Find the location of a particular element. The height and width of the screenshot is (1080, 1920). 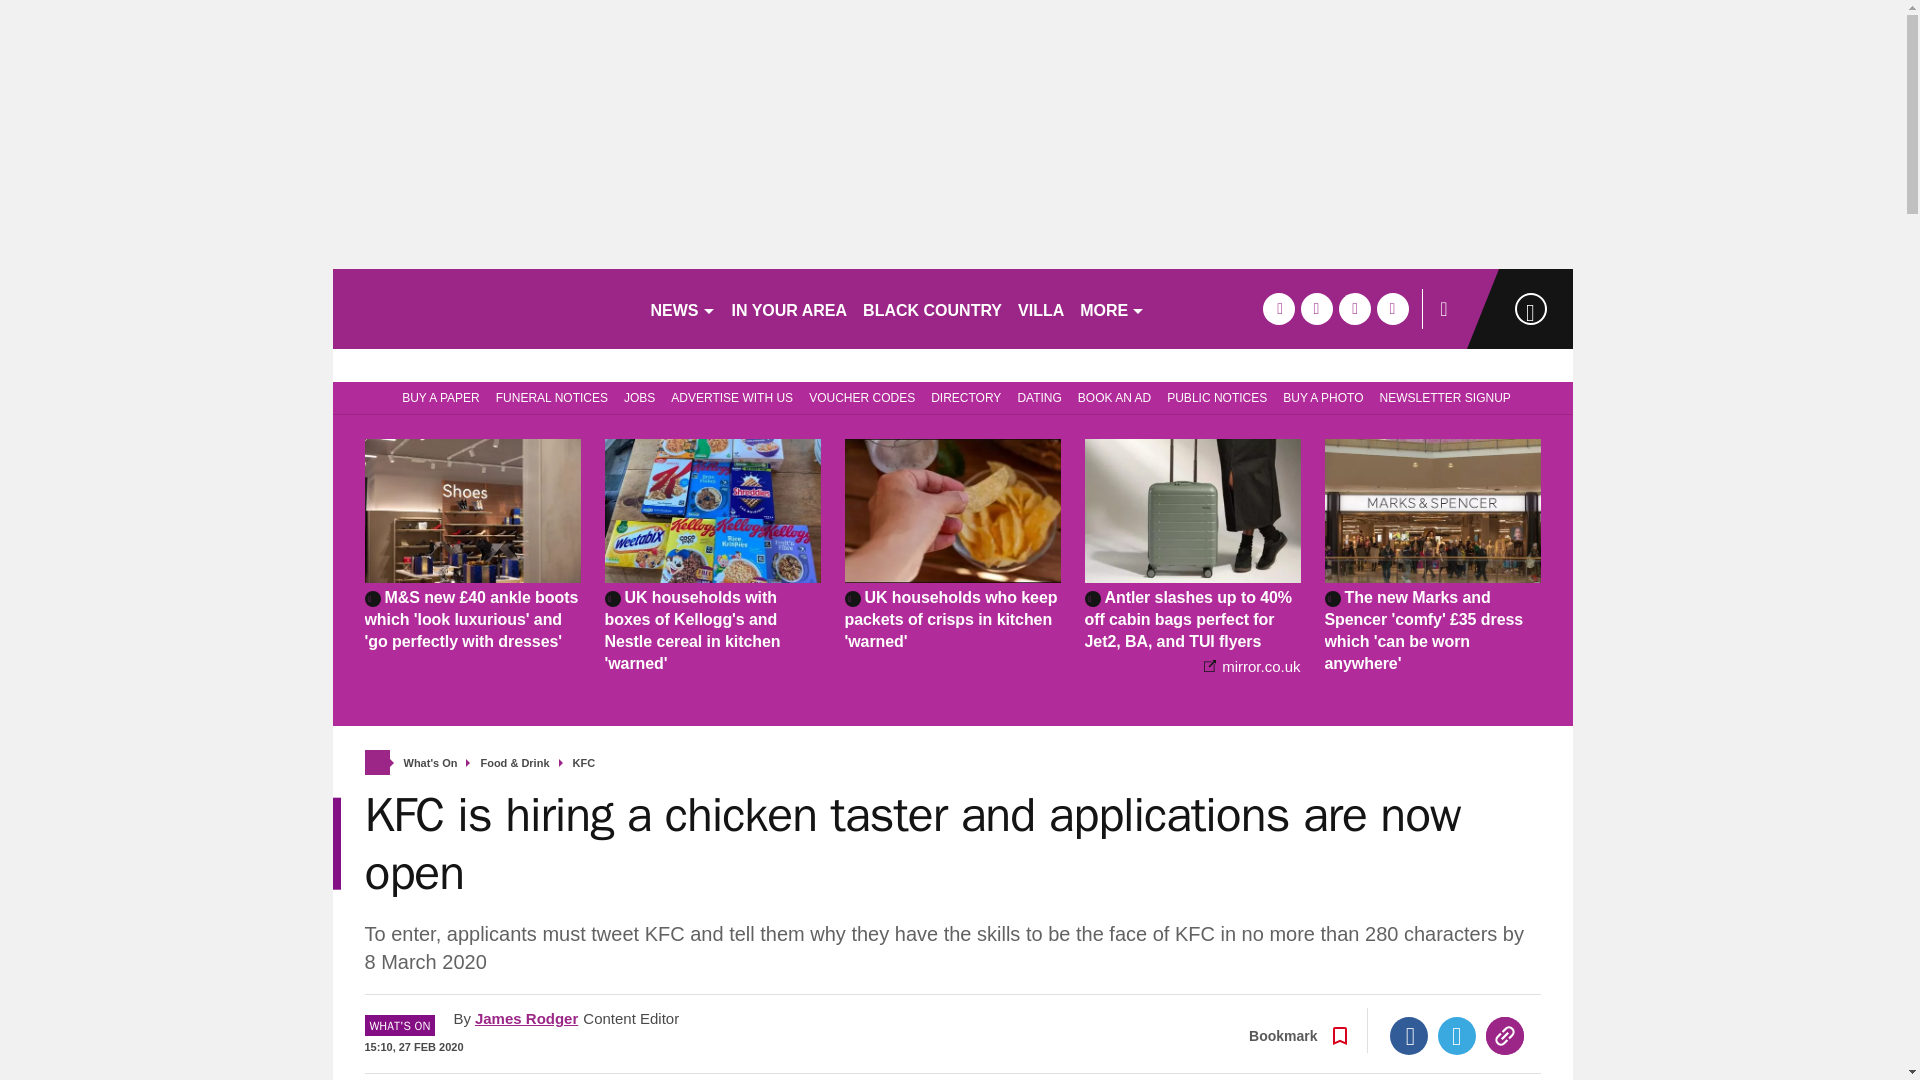

Facebook is located at coordinates (1409, 1036).